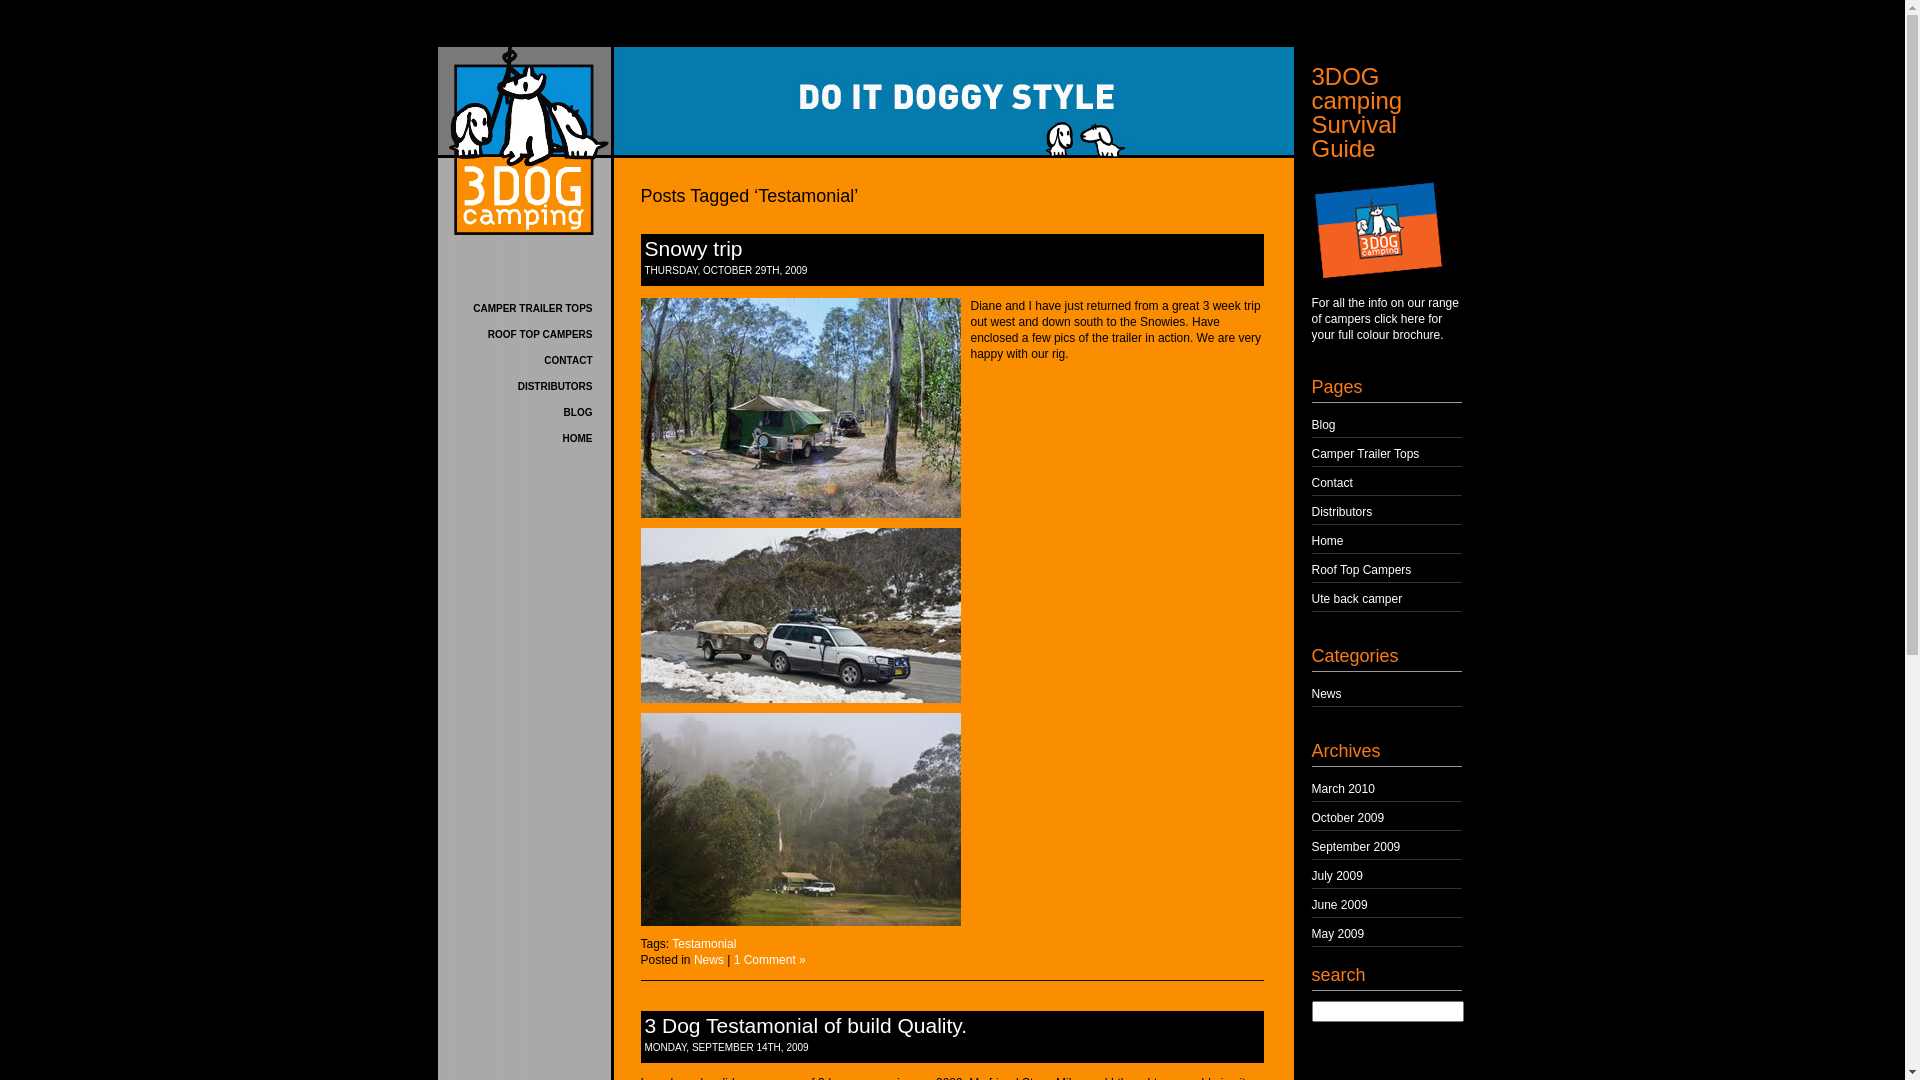 Image resolution: width=1920 pixels, height=1080 pixels. I want to click on October 2009, so click(1348, 818).